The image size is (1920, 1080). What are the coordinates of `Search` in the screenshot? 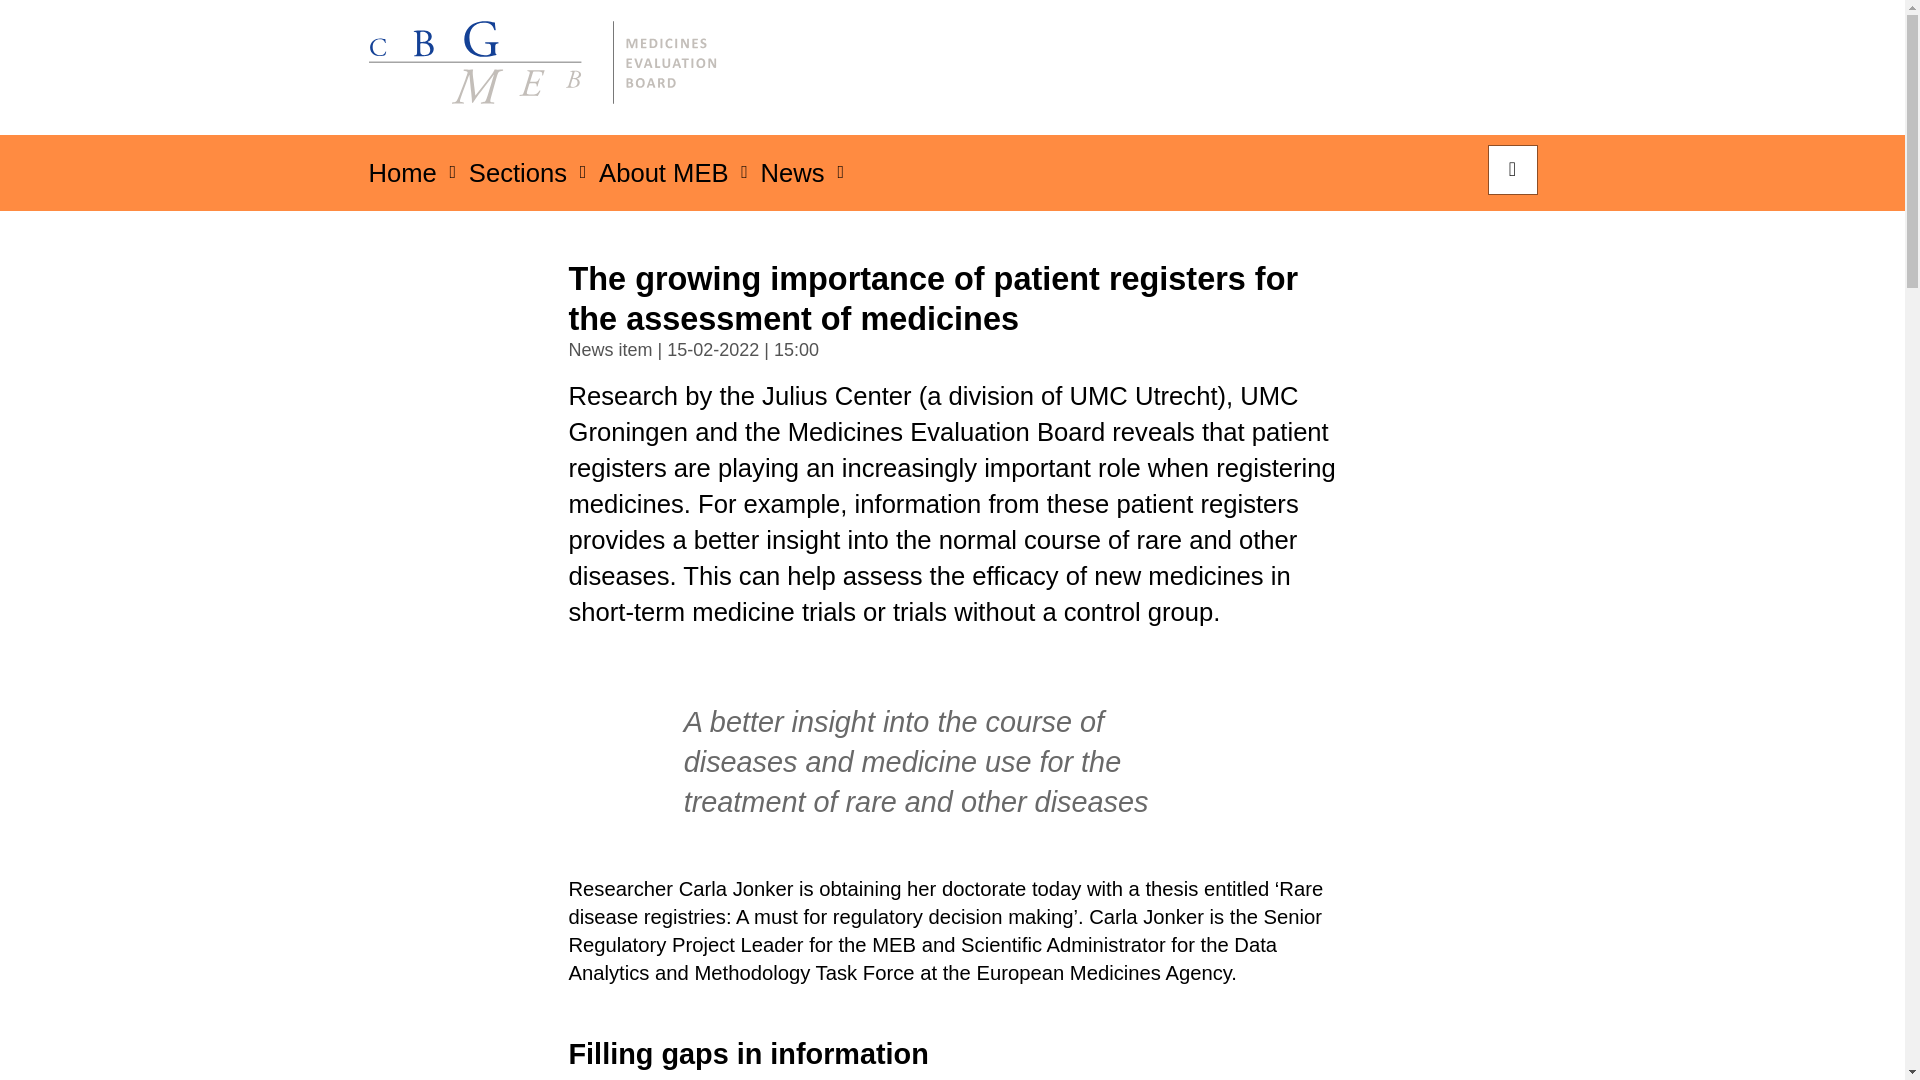 It's located at (1512, 170).